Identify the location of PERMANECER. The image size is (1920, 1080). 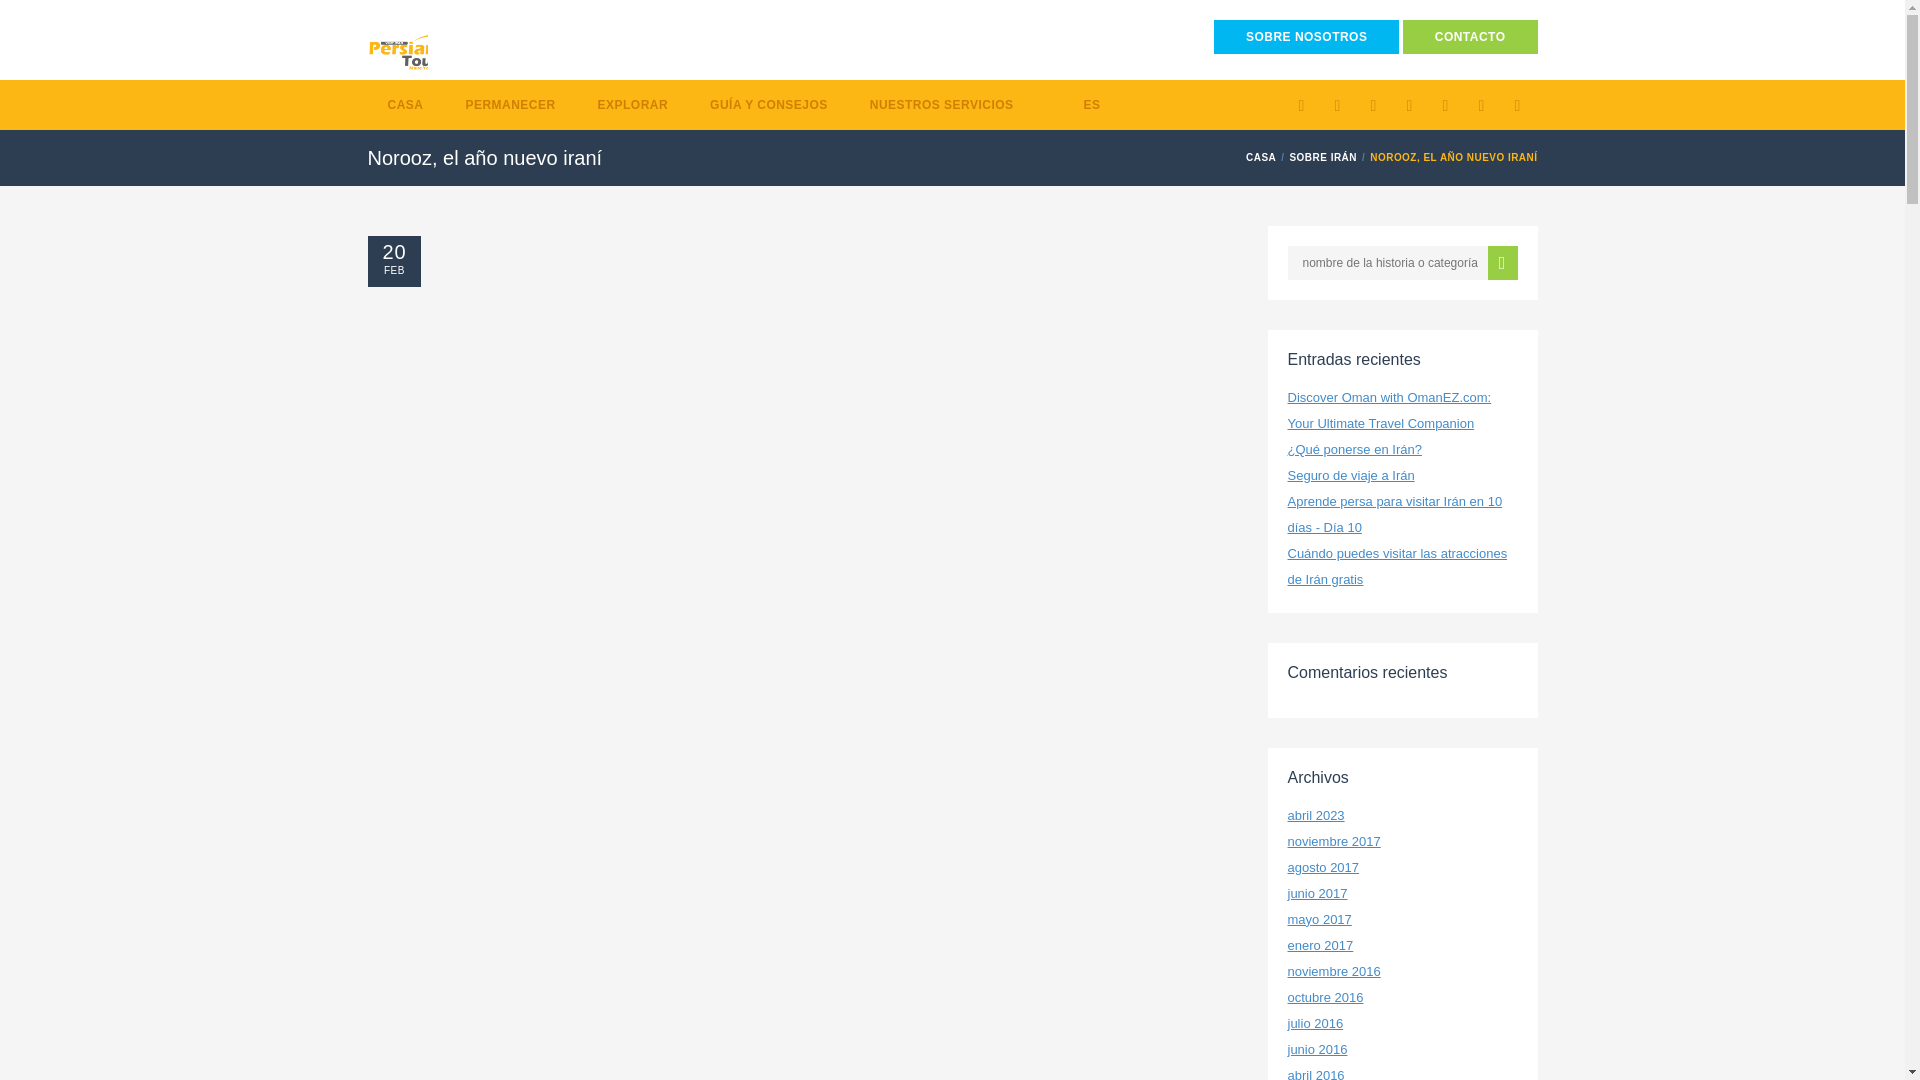
(510, 104).